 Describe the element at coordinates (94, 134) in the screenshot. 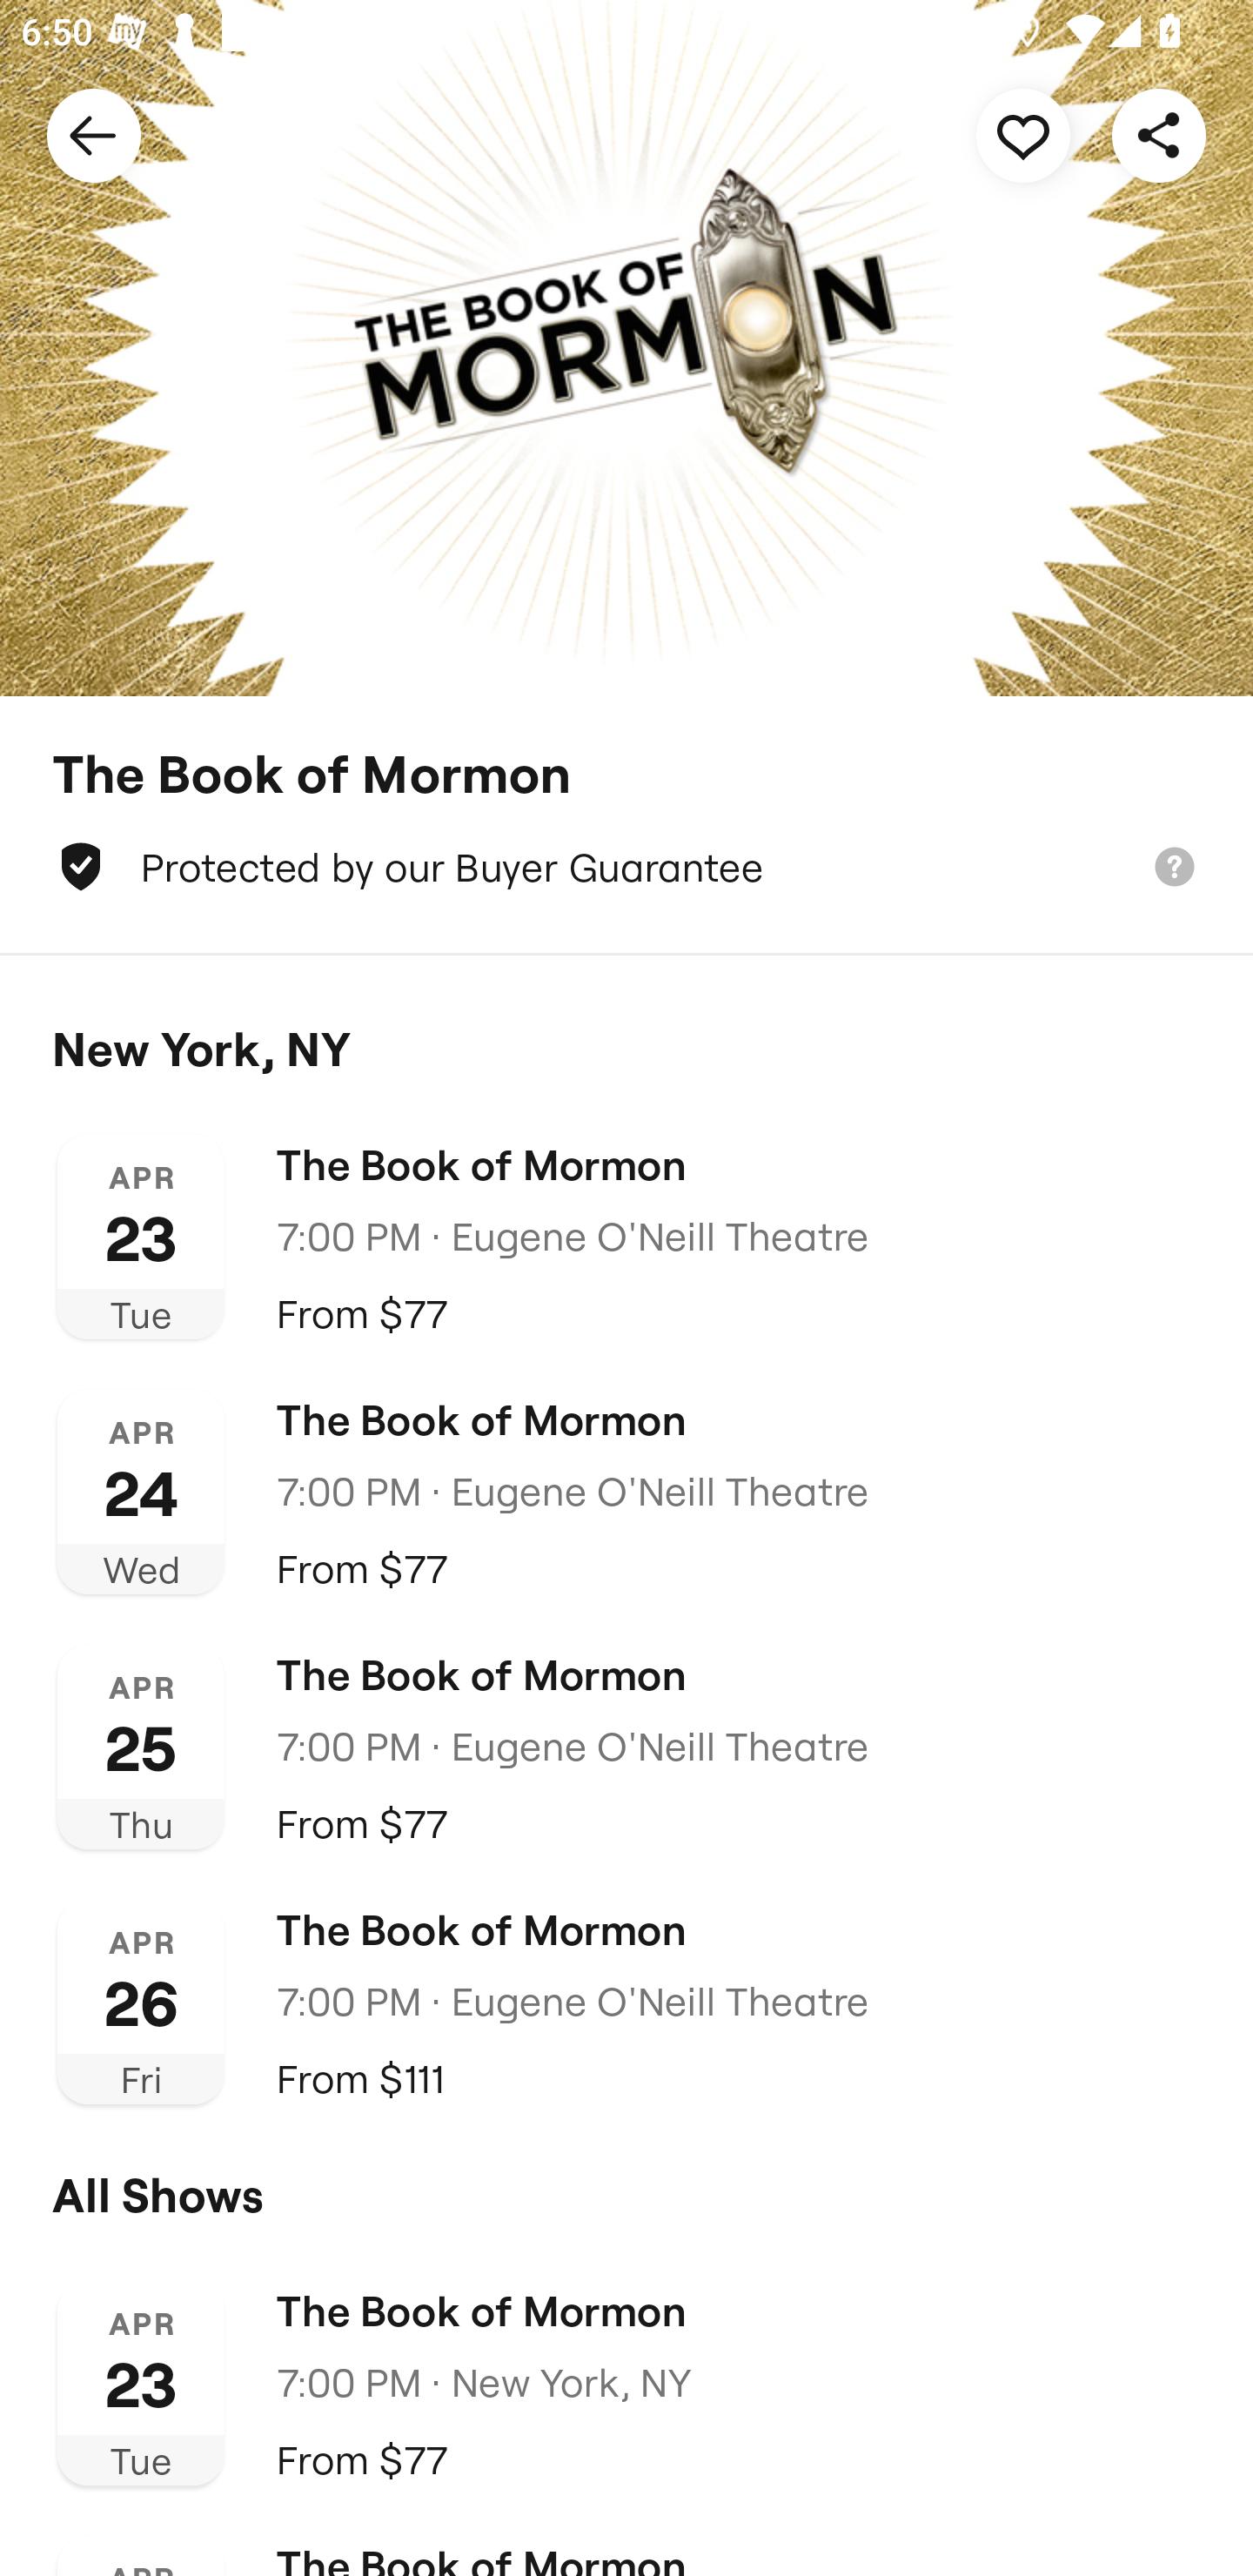

I see `Back` at that location.